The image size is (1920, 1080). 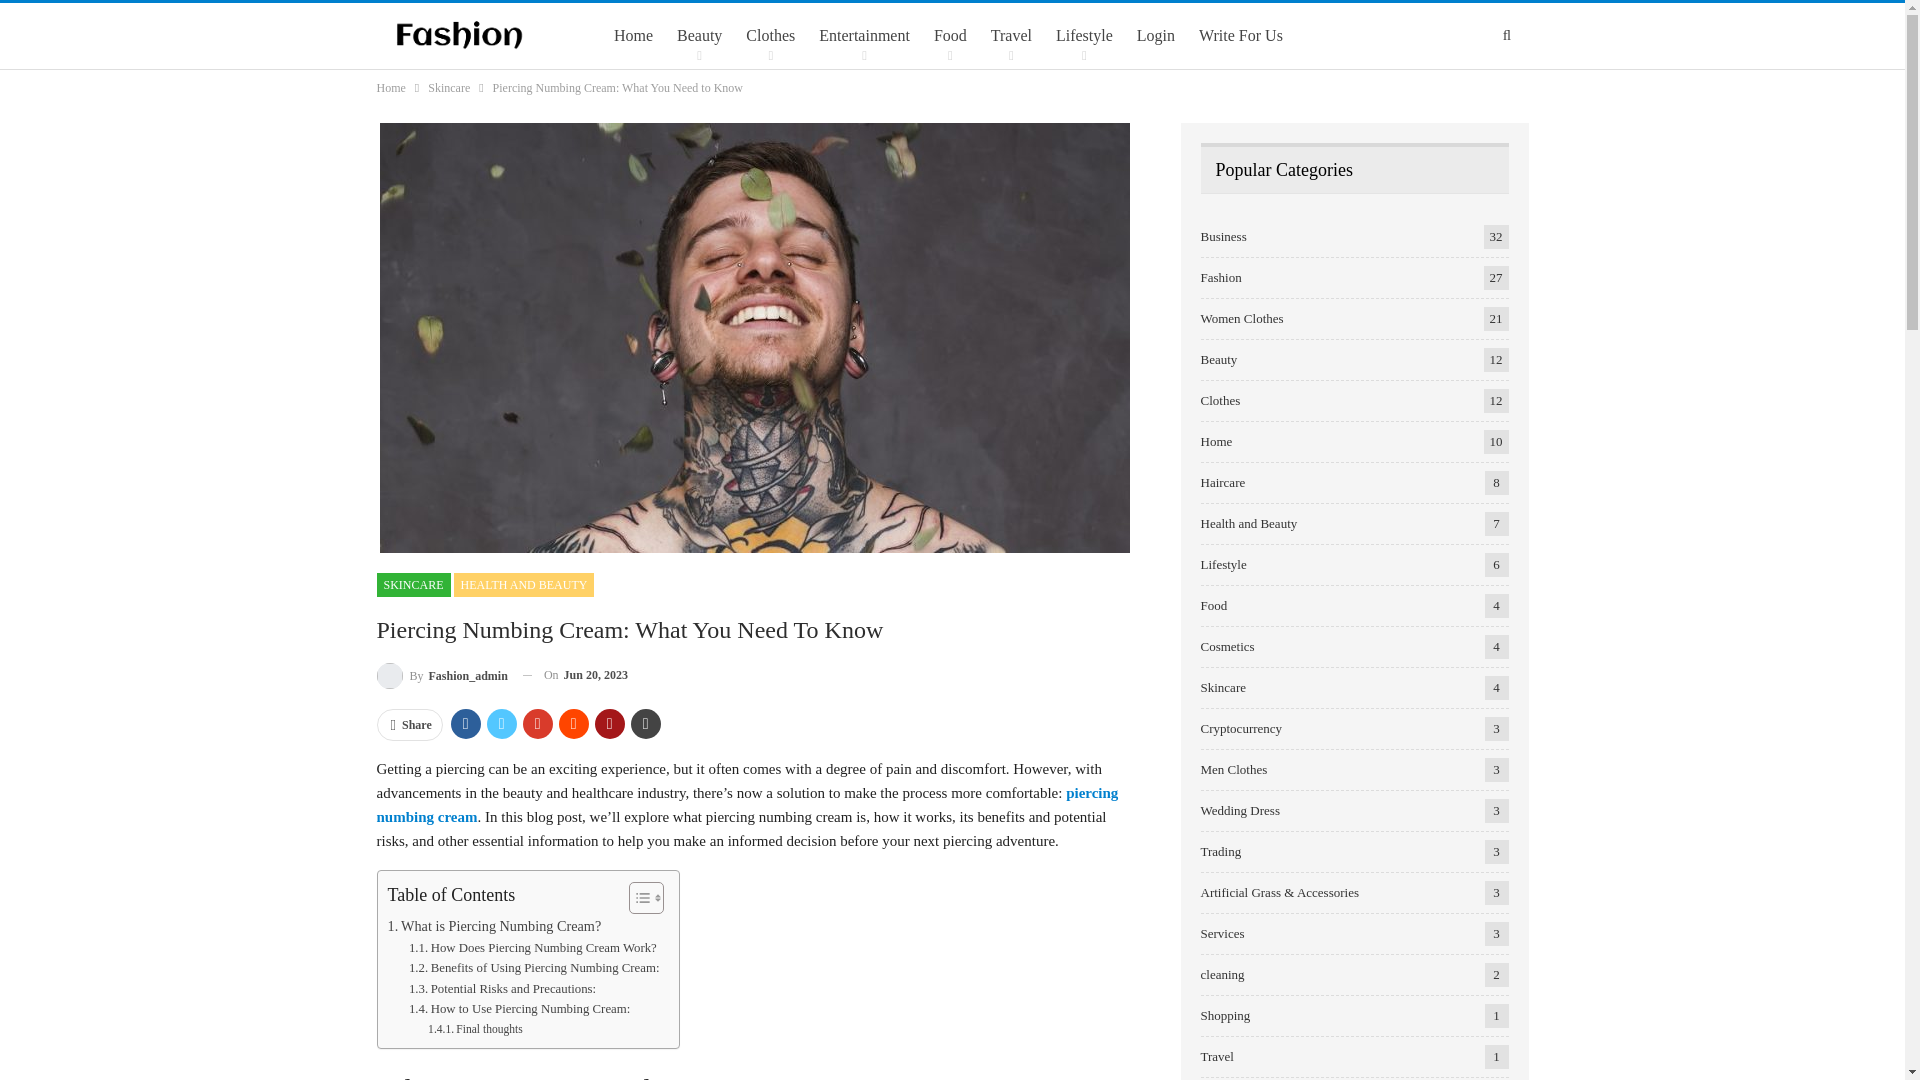 I want to click on Login, so click(x=1156, y=36).